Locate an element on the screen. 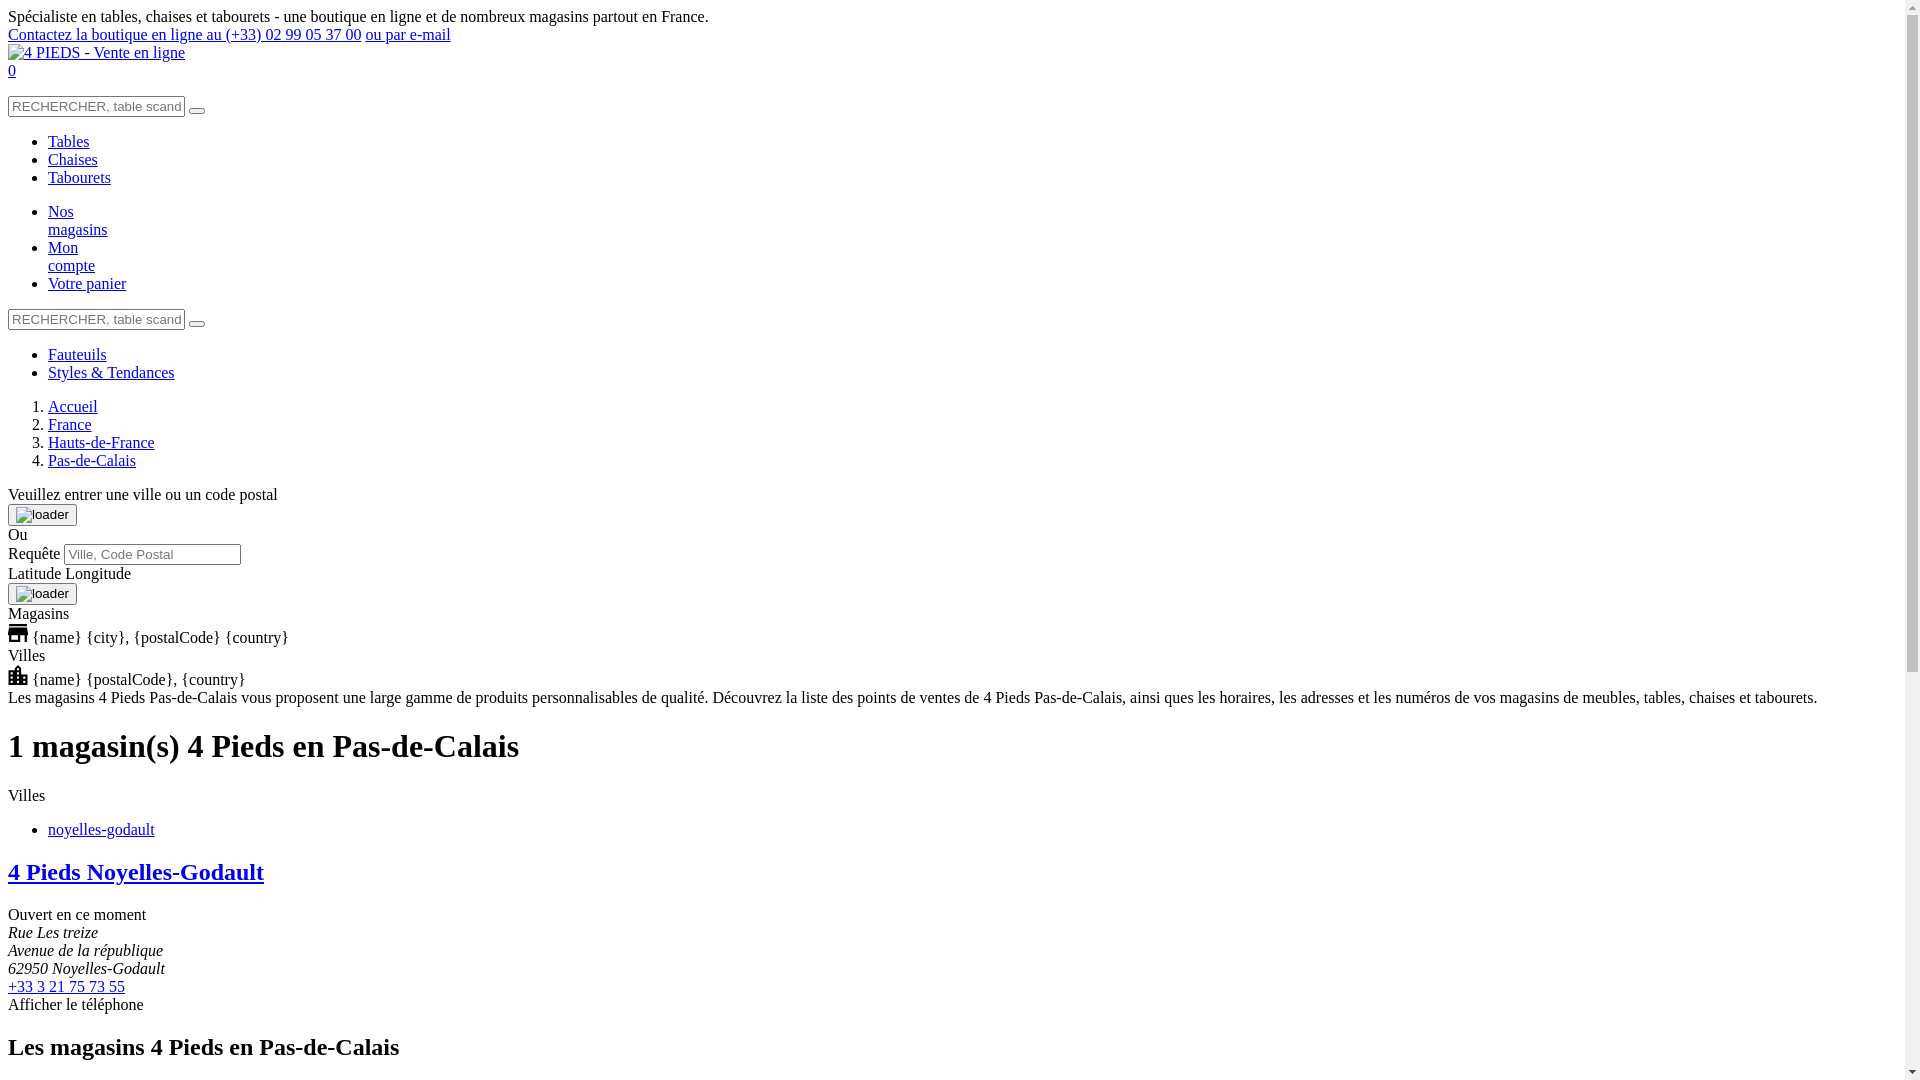  France is located at coordinates (70, 424).